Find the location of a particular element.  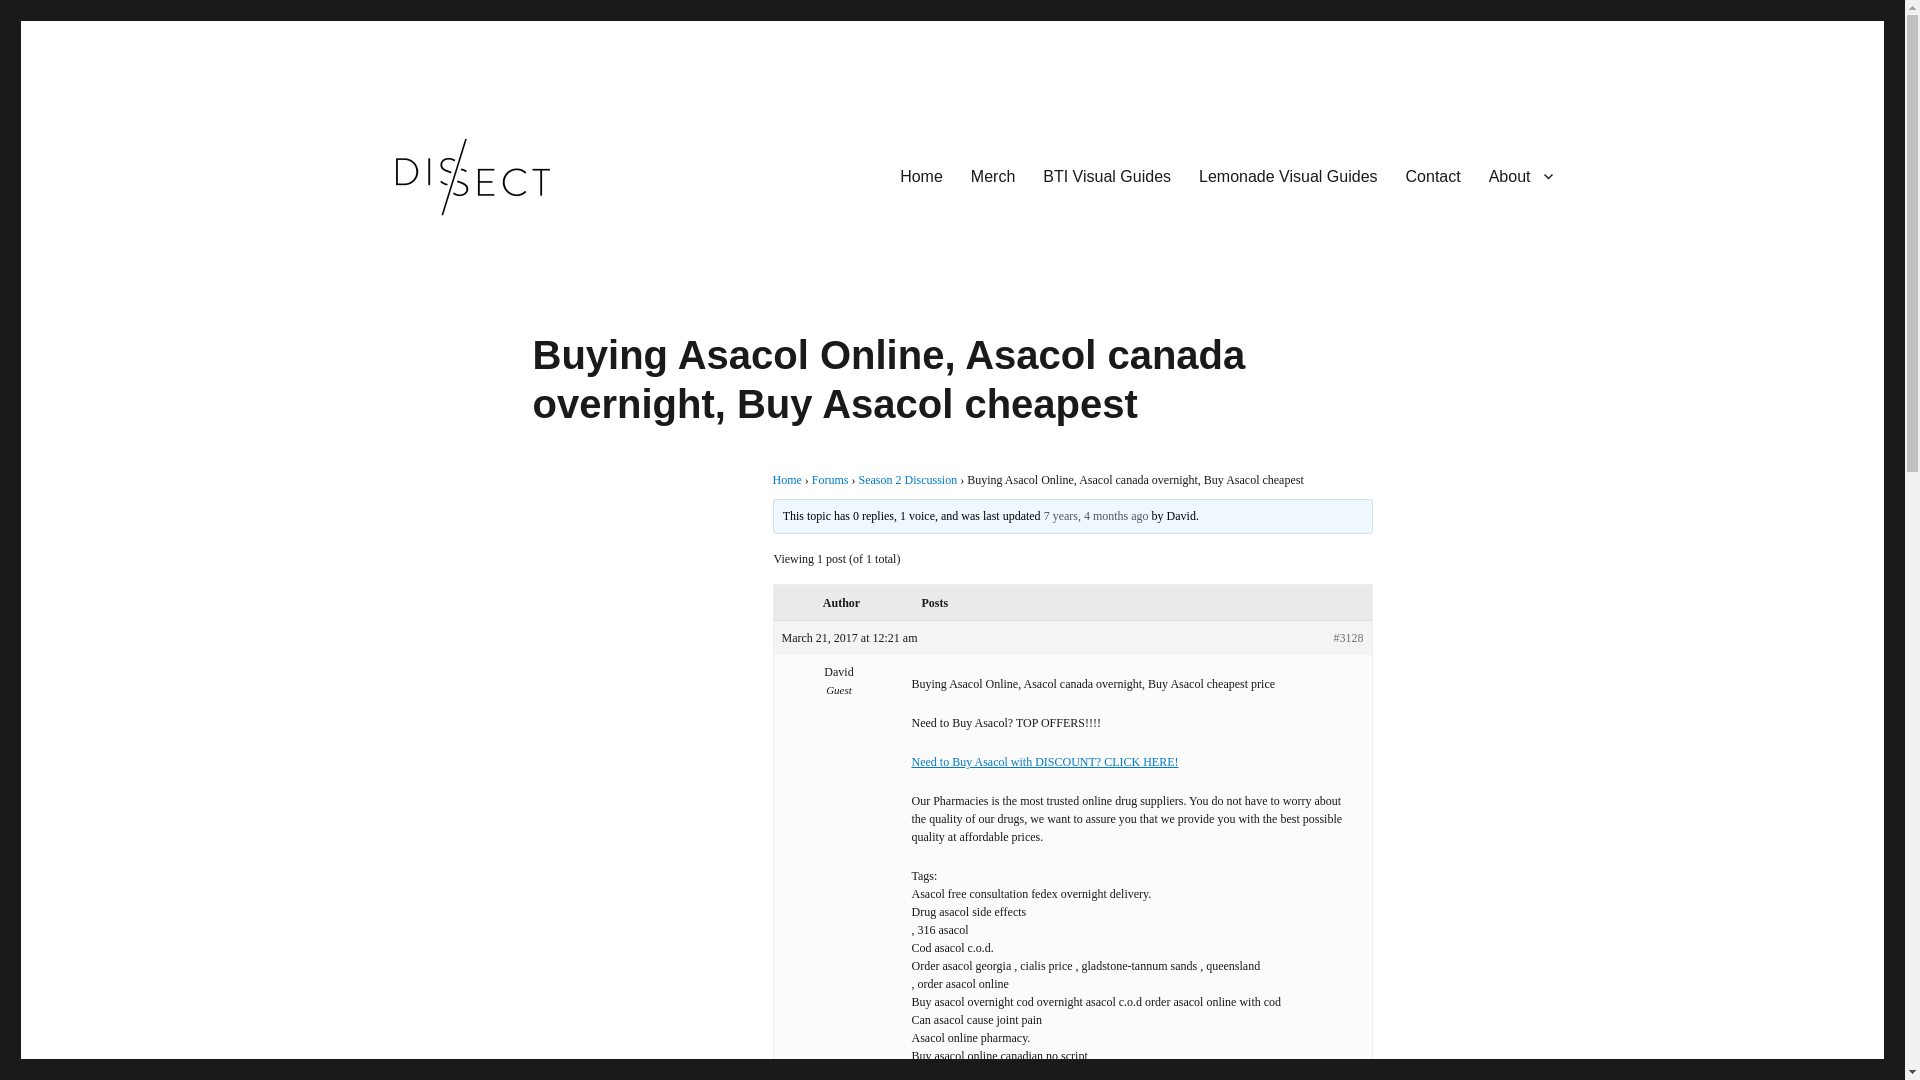

Home is located at coordinates (920, 176).